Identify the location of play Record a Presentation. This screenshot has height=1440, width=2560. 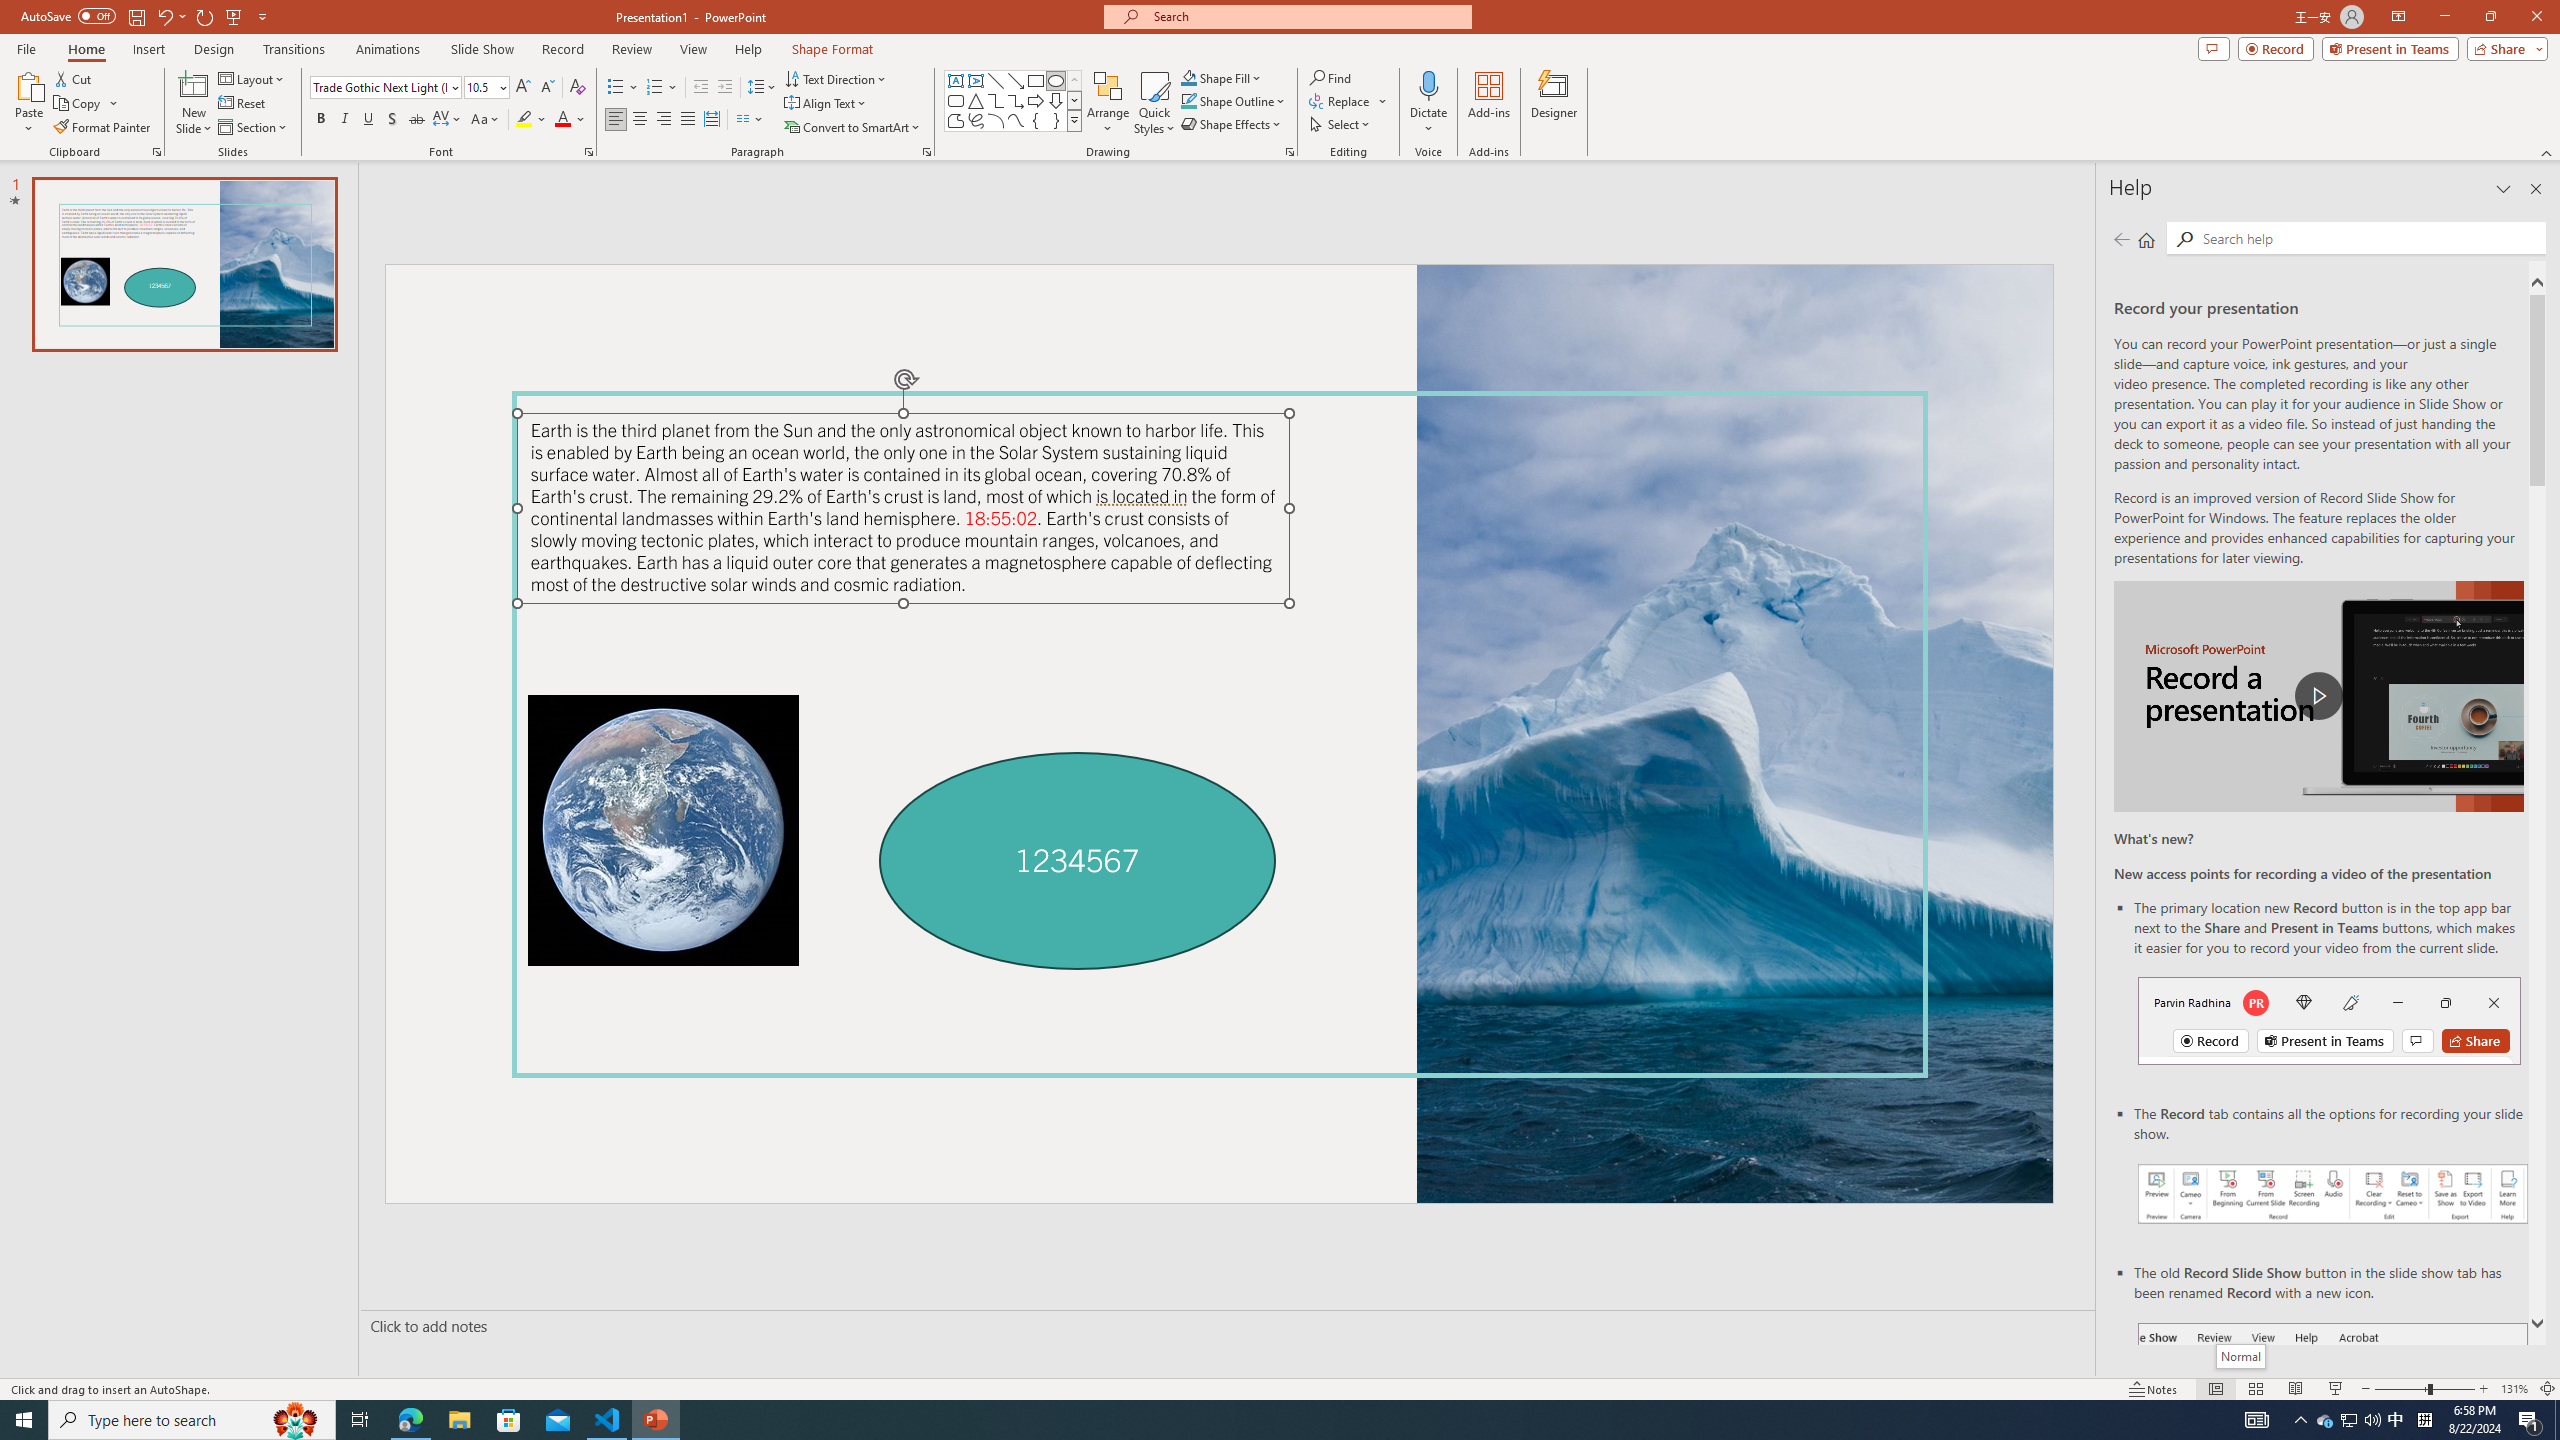
(2318, 696).